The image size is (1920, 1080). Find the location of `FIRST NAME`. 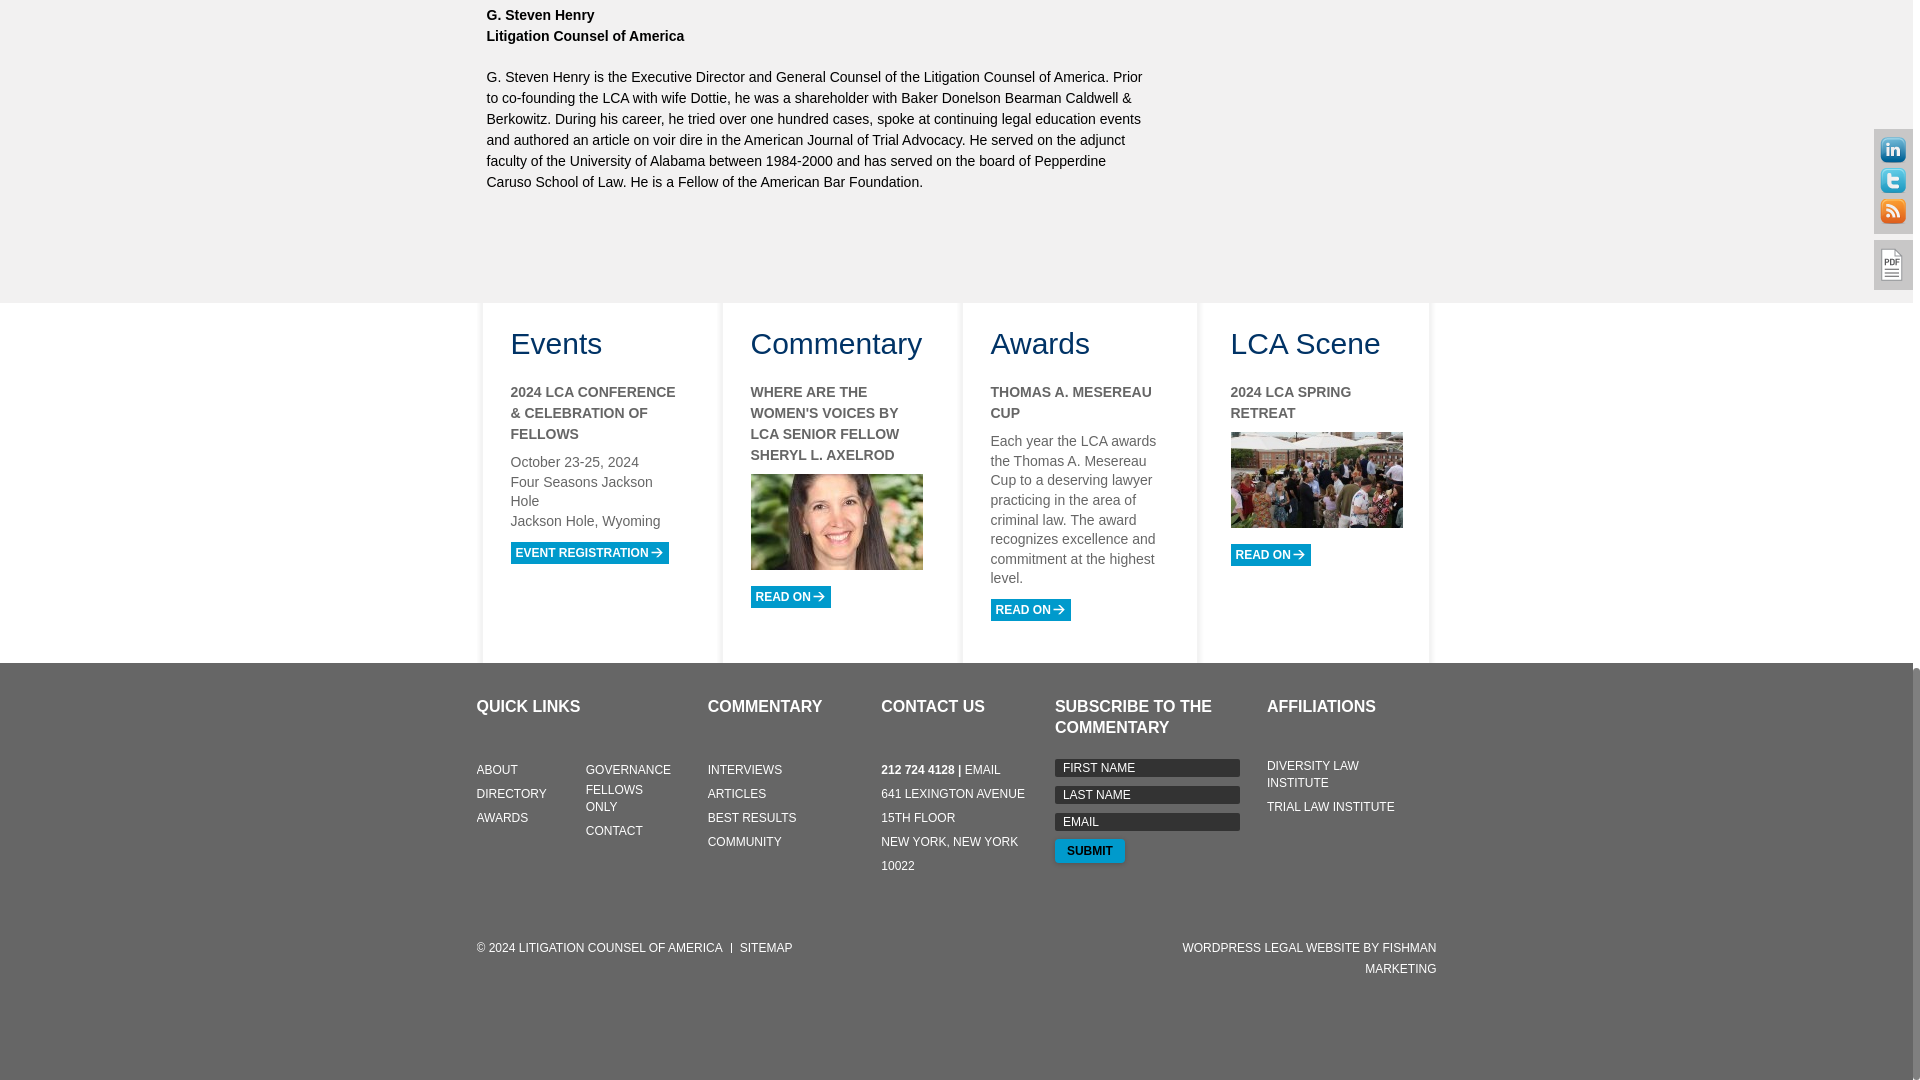

FIRST NAME is located at coordinates (1147, 768).